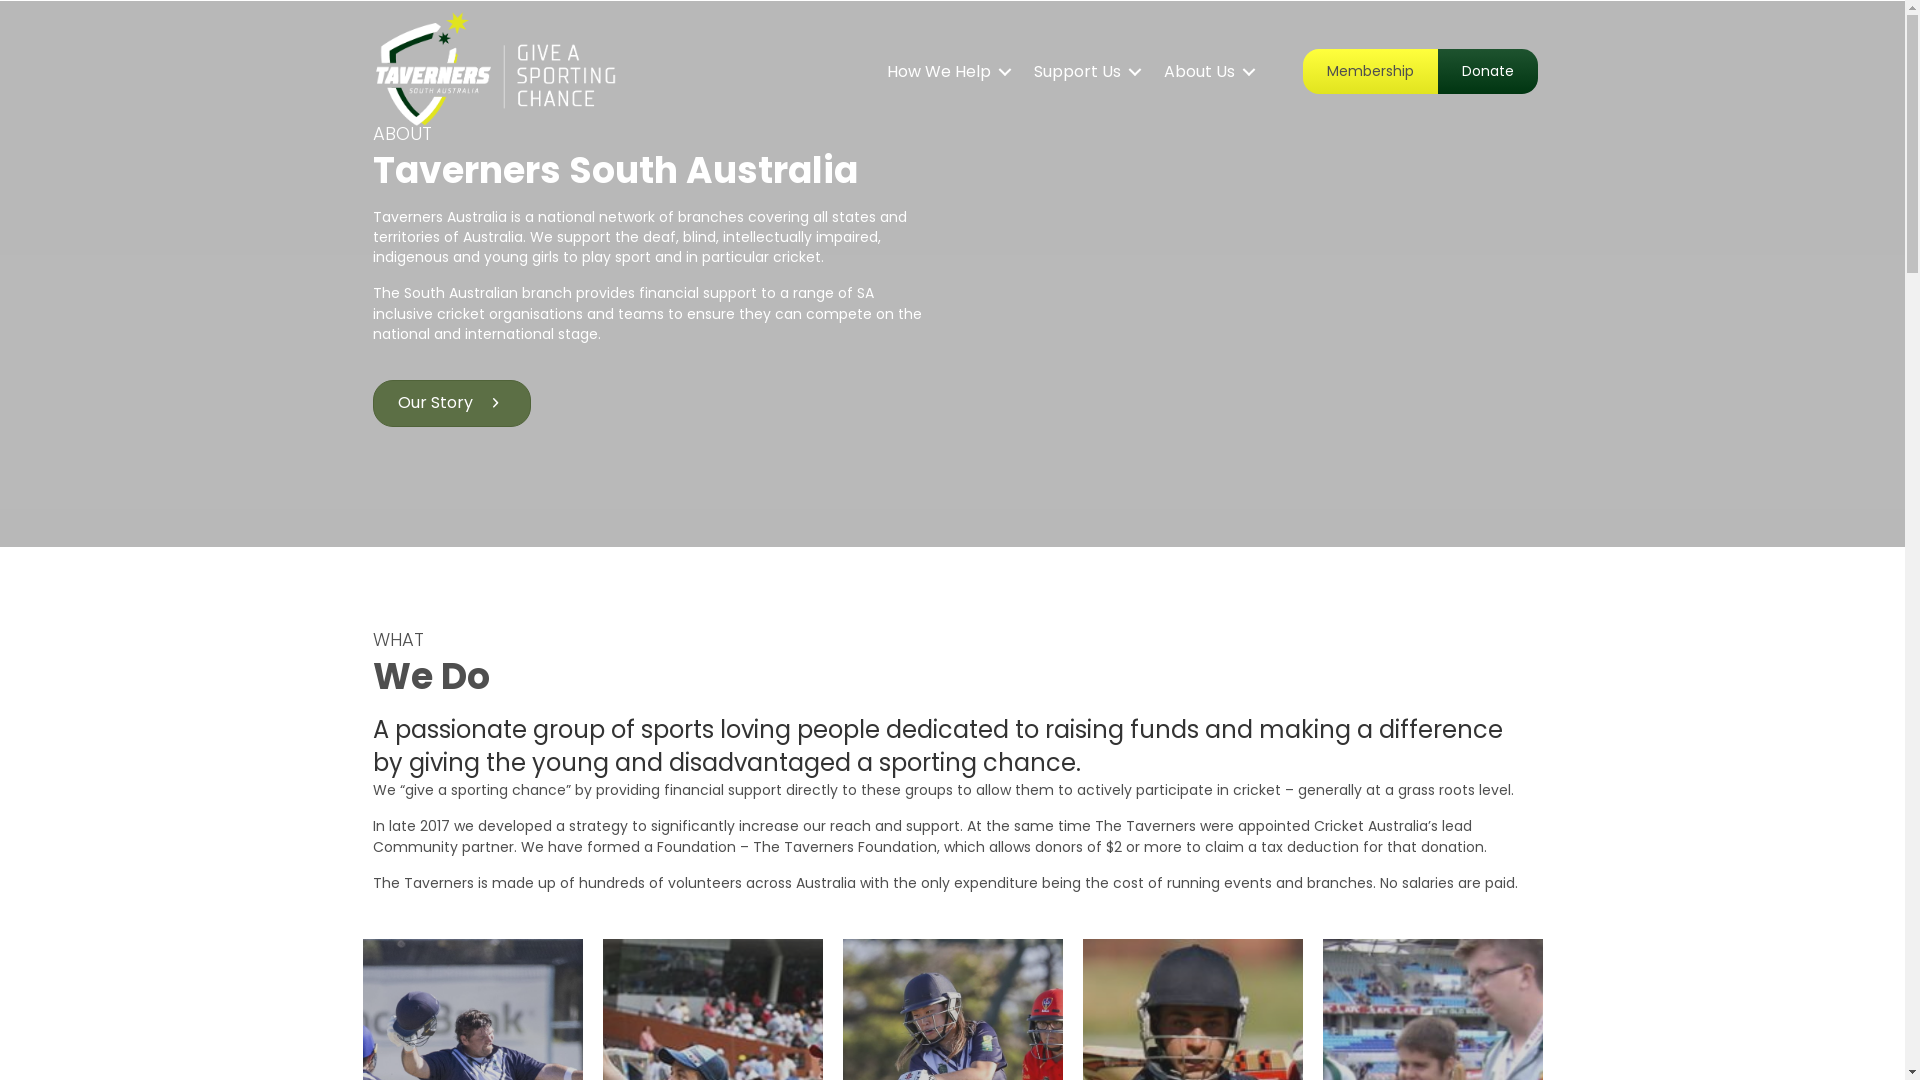 The image size is (1920, 1080). I want to click on Support Us, so click(1084, 72).